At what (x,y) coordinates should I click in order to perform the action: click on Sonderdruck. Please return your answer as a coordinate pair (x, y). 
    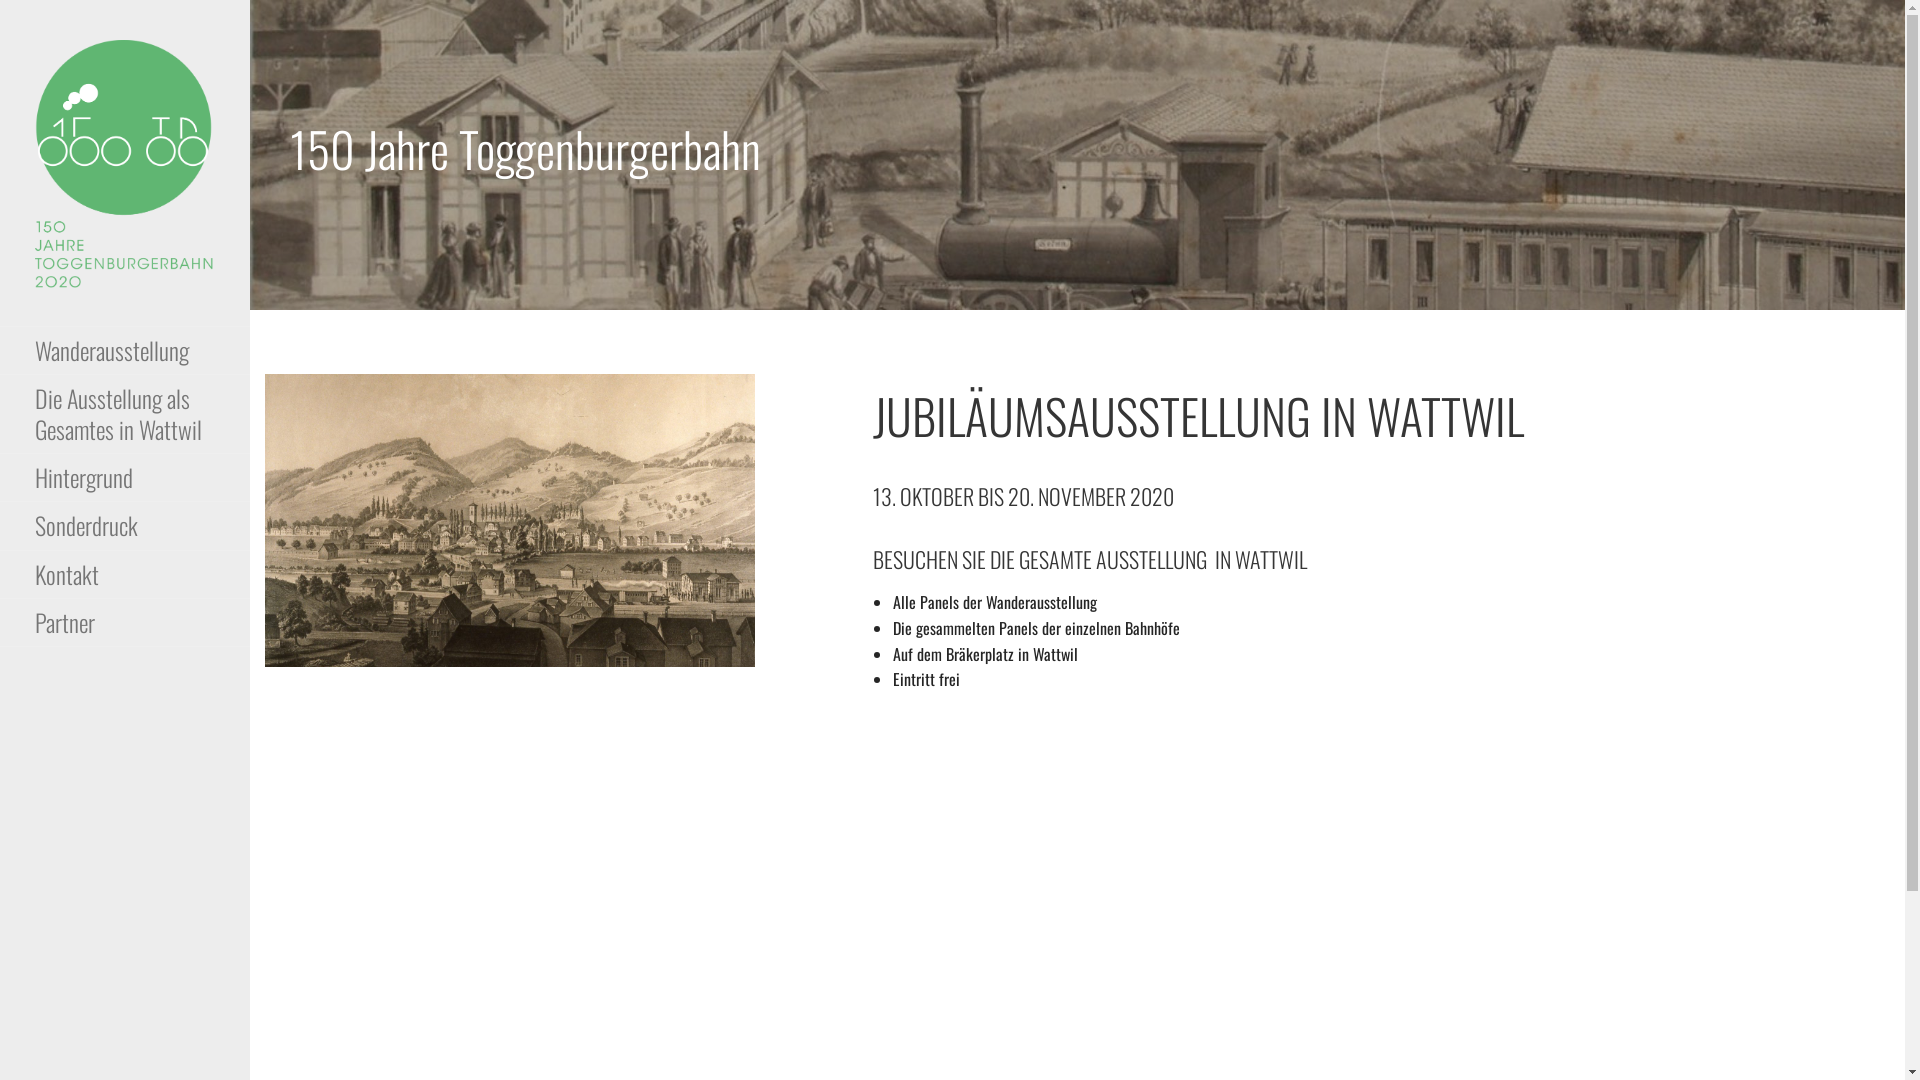
    Looking at the image, I should click on (302, 919).